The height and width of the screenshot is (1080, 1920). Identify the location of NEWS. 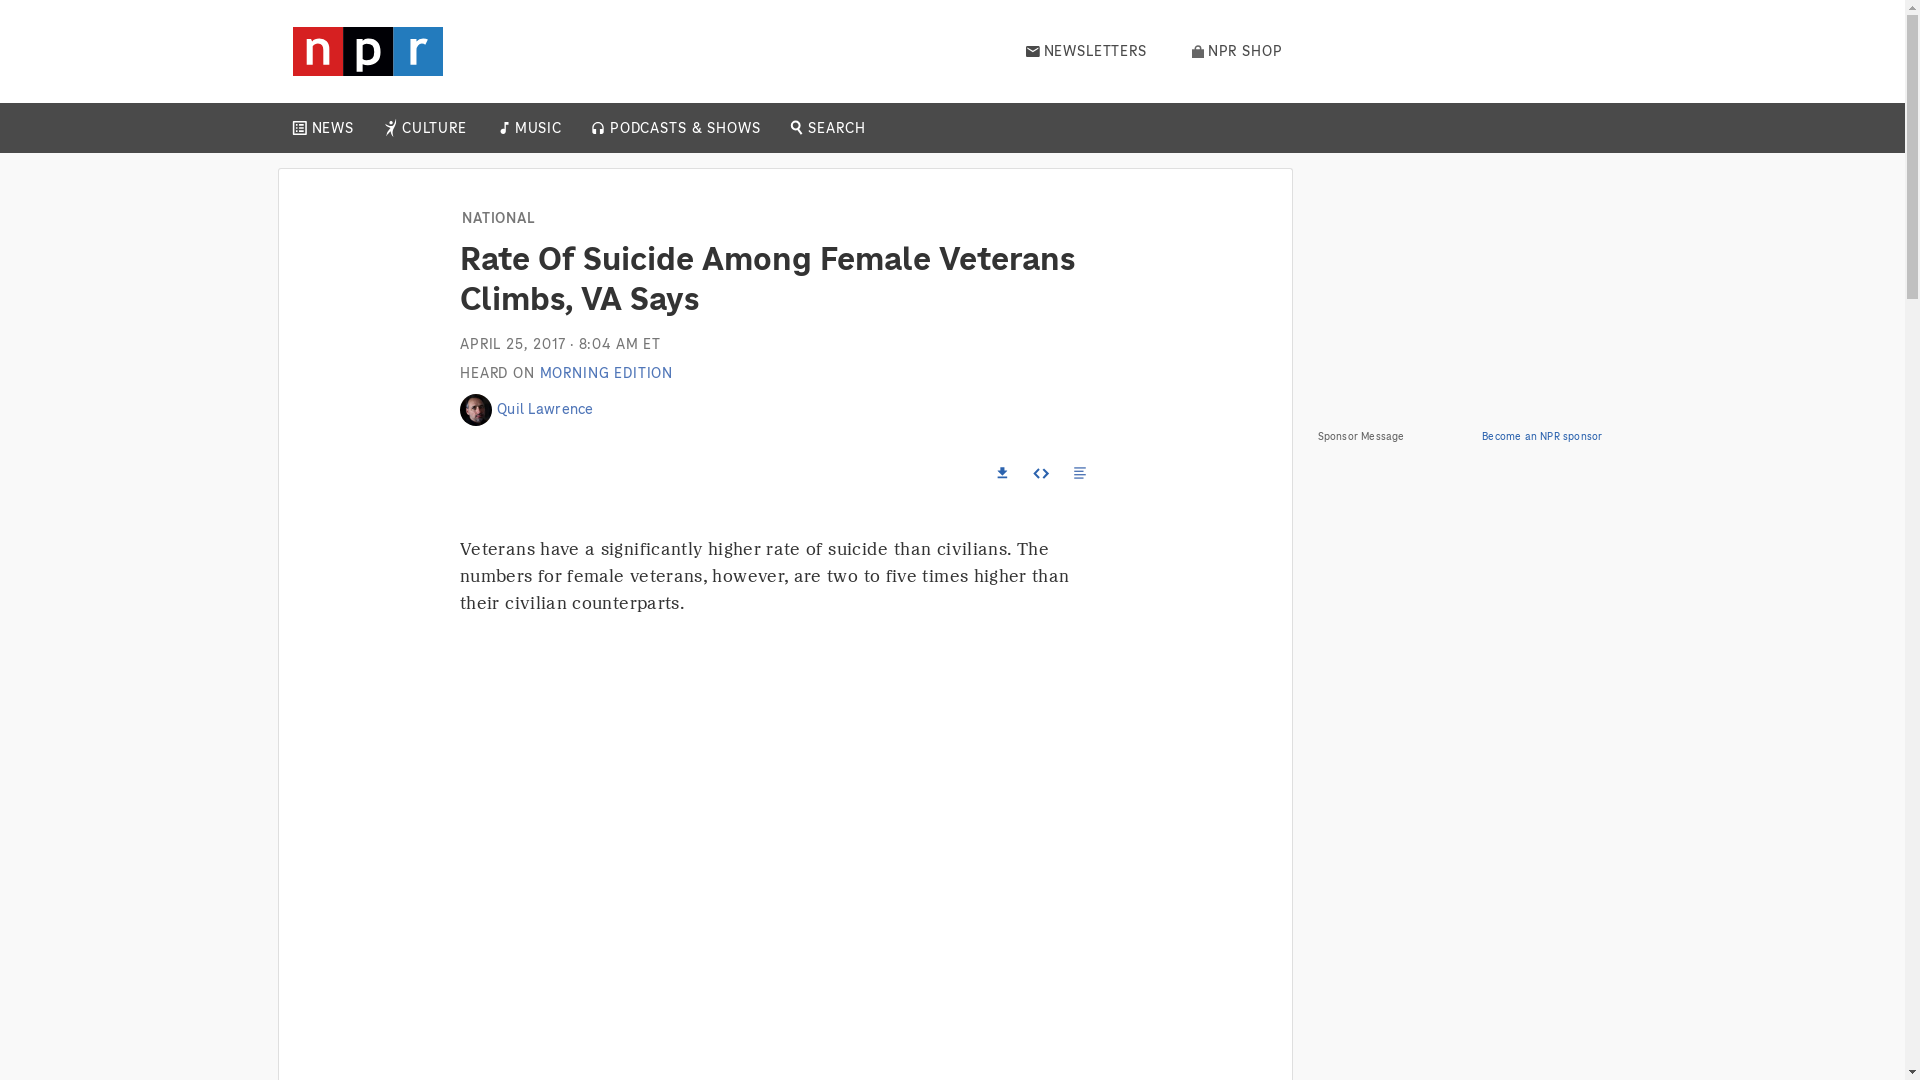
(332, 128).